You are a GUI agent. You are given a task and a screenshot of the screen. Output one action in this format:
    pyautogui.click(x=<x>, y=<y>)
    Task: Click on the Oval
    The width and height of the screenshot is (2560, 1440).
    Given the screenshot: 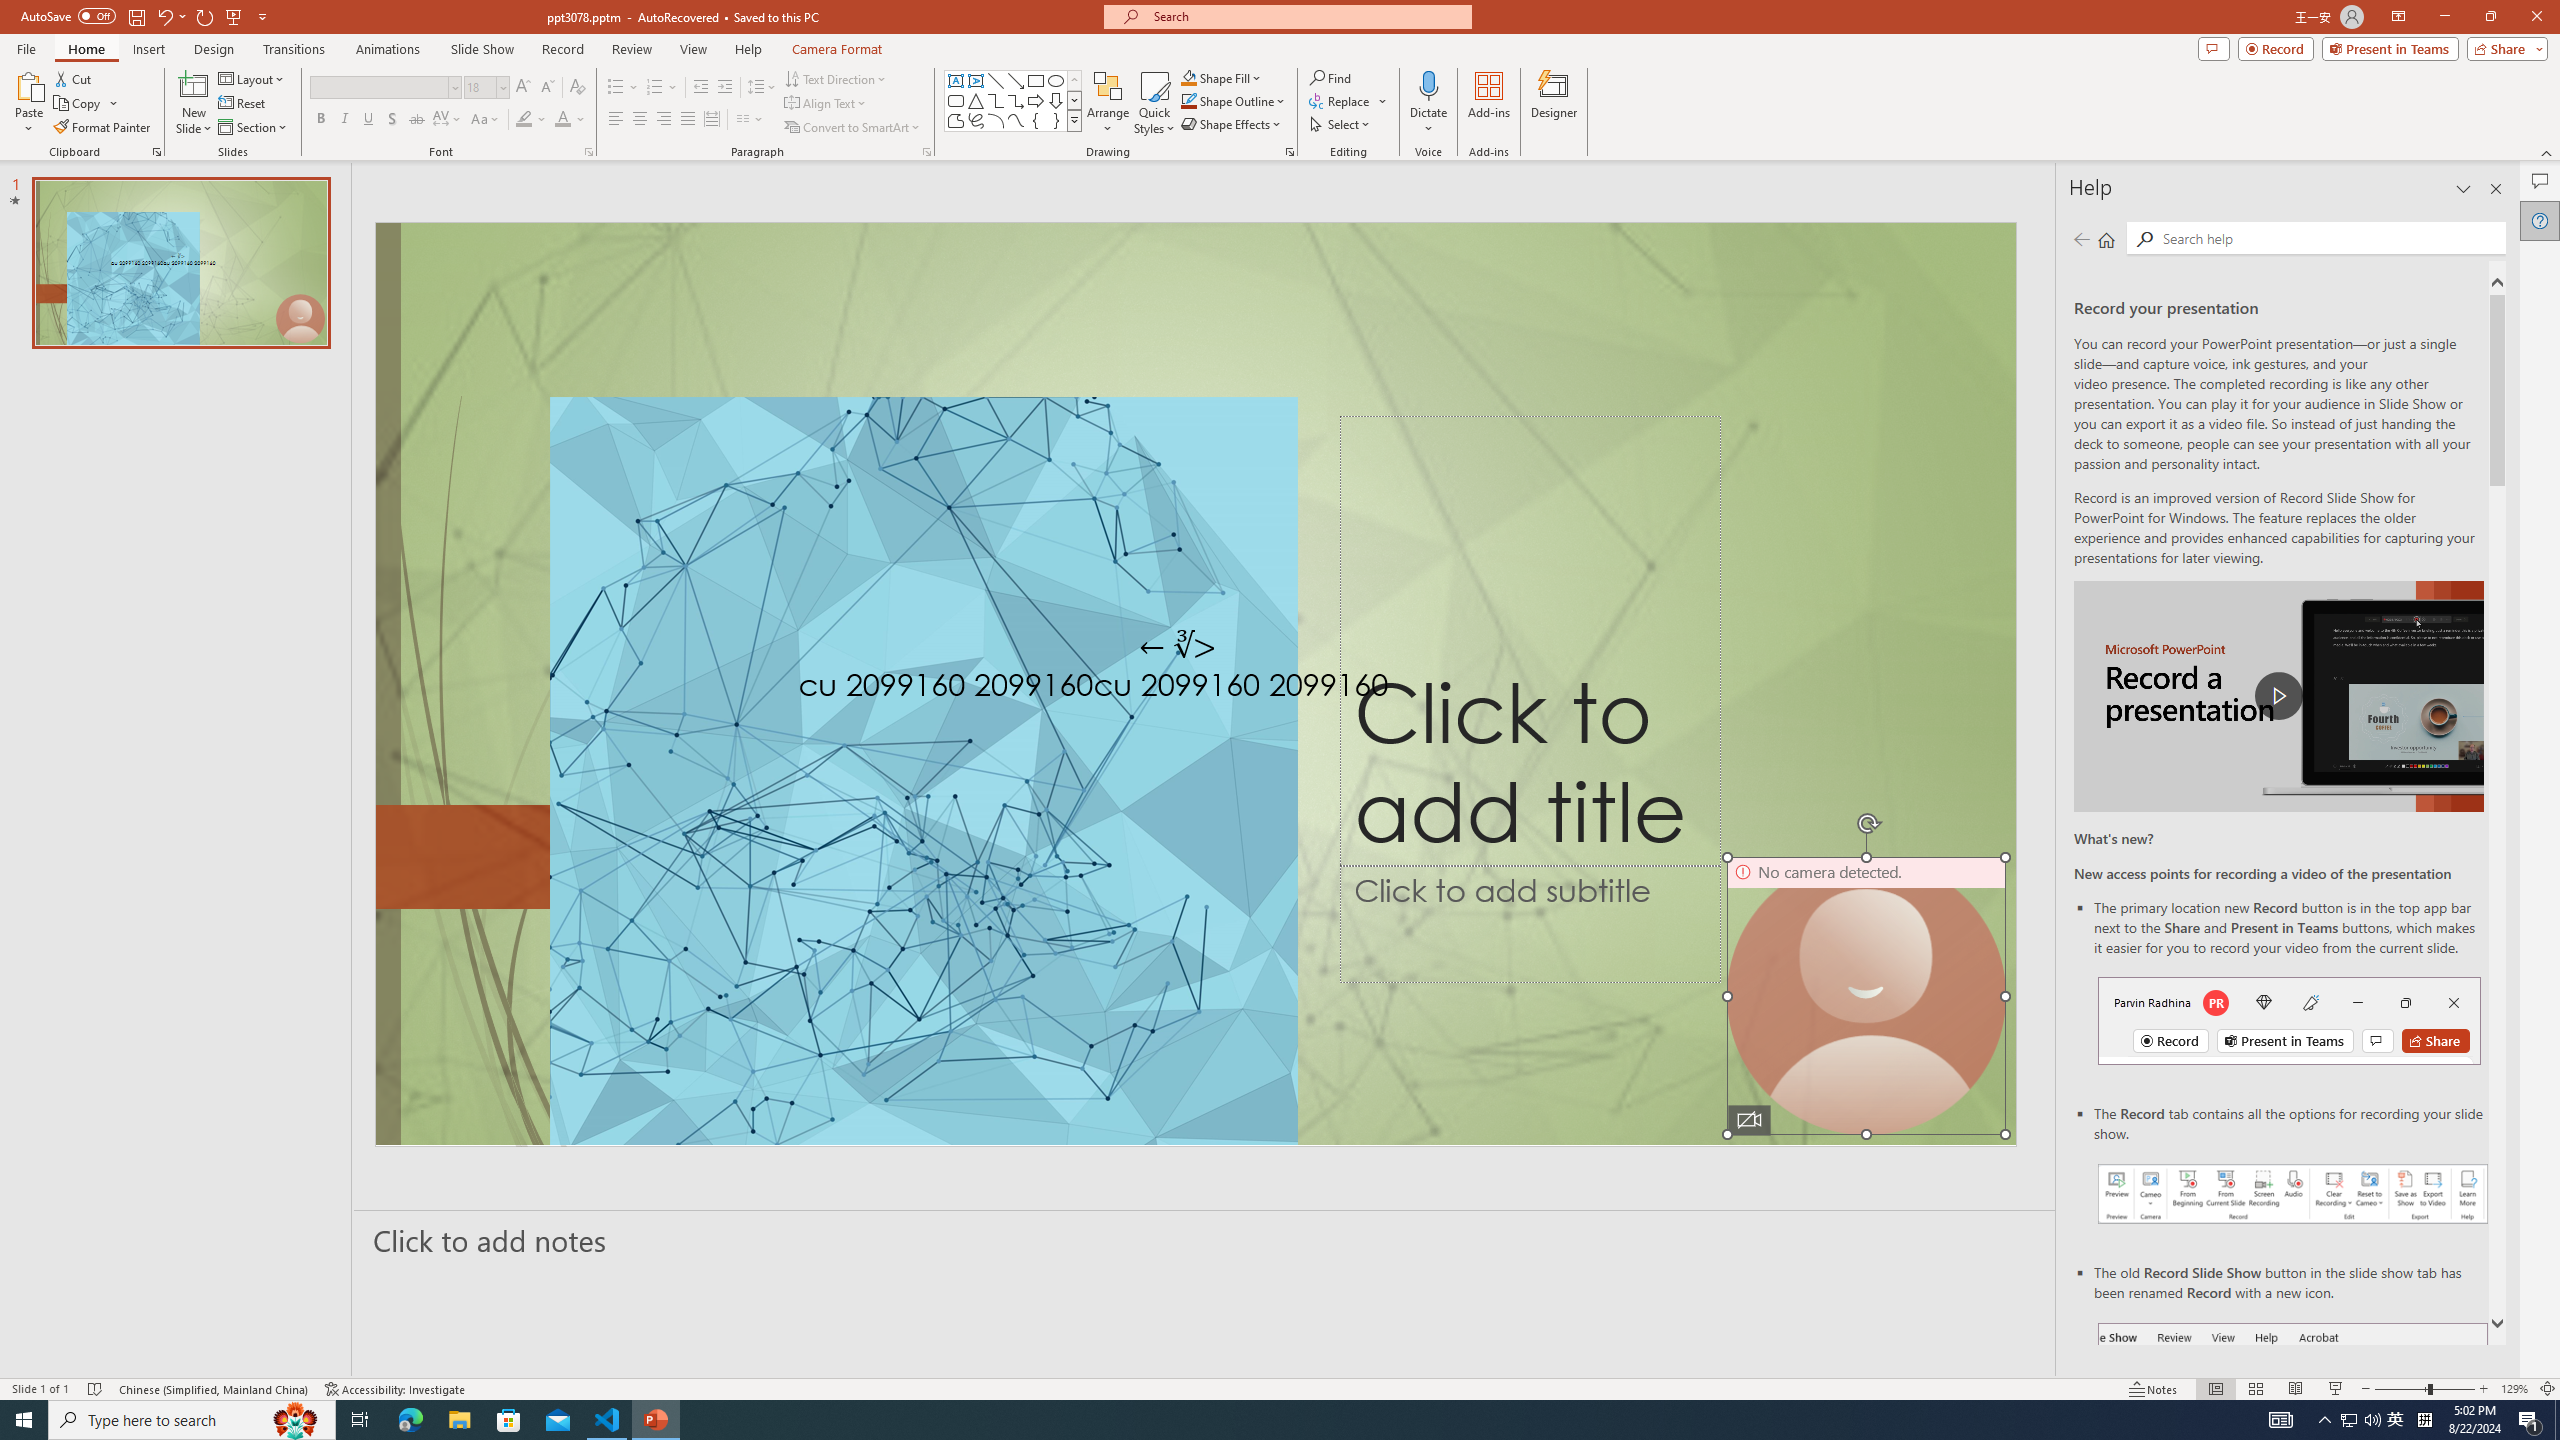 What is the action you would take?
    pyautogui.click(x=1056, y=80)
    